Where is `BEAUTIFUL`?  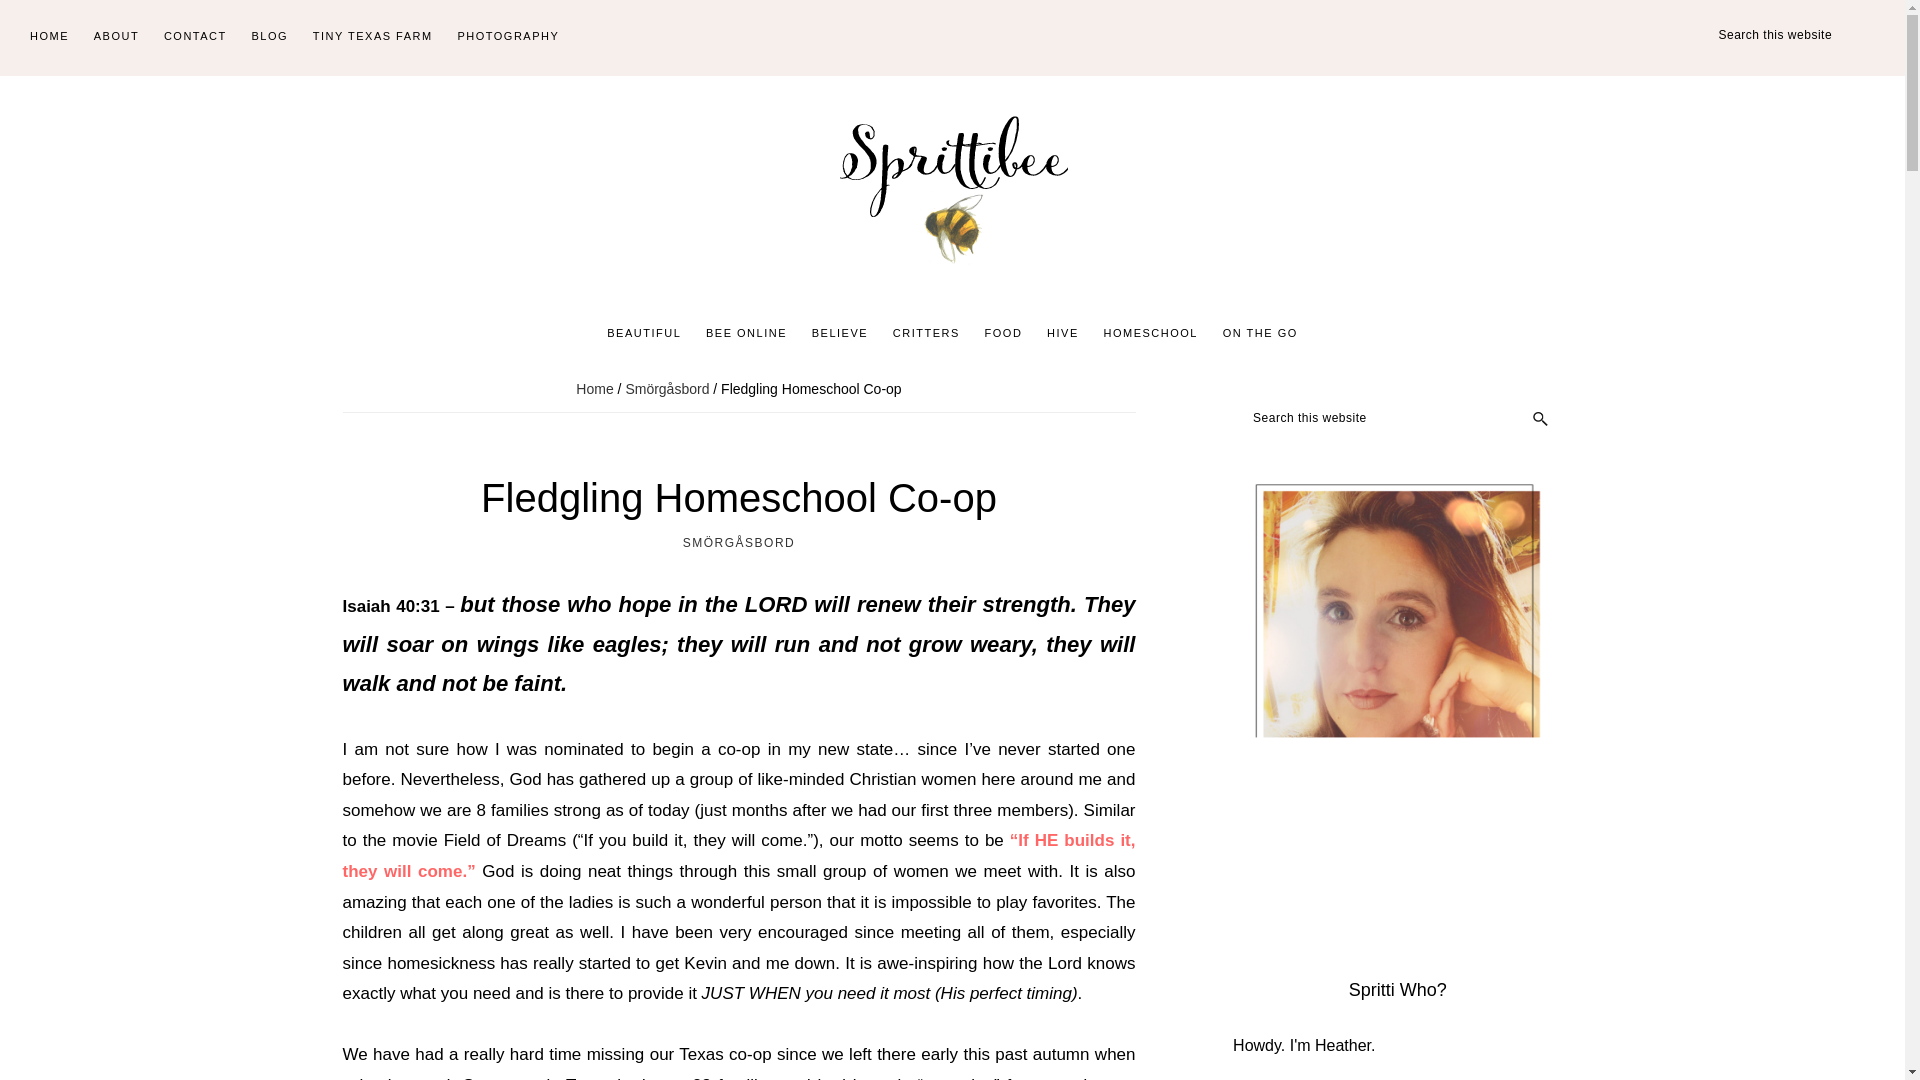
BEAUTIFUL is located at coordinates (644, 334).